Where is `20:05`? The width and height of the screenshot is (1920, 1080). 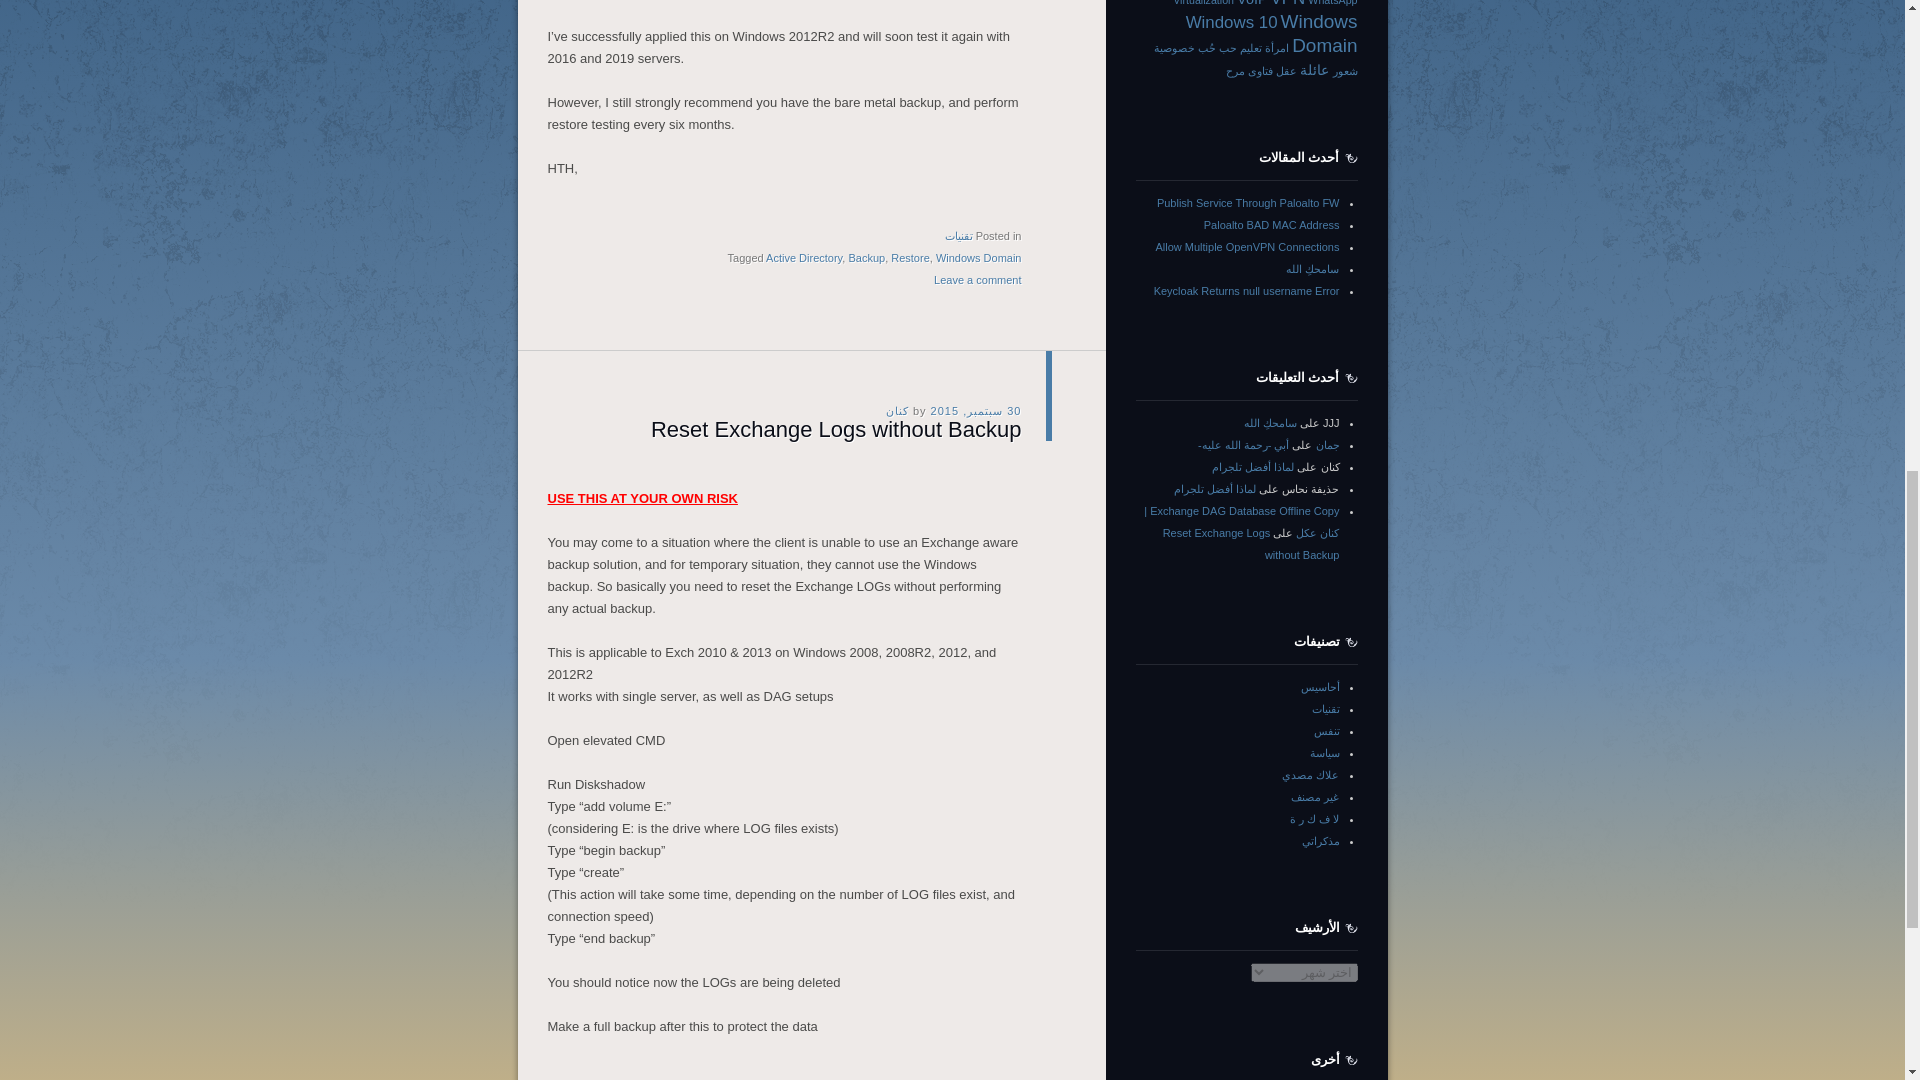
20:05 is located at coordinates (976, 409).